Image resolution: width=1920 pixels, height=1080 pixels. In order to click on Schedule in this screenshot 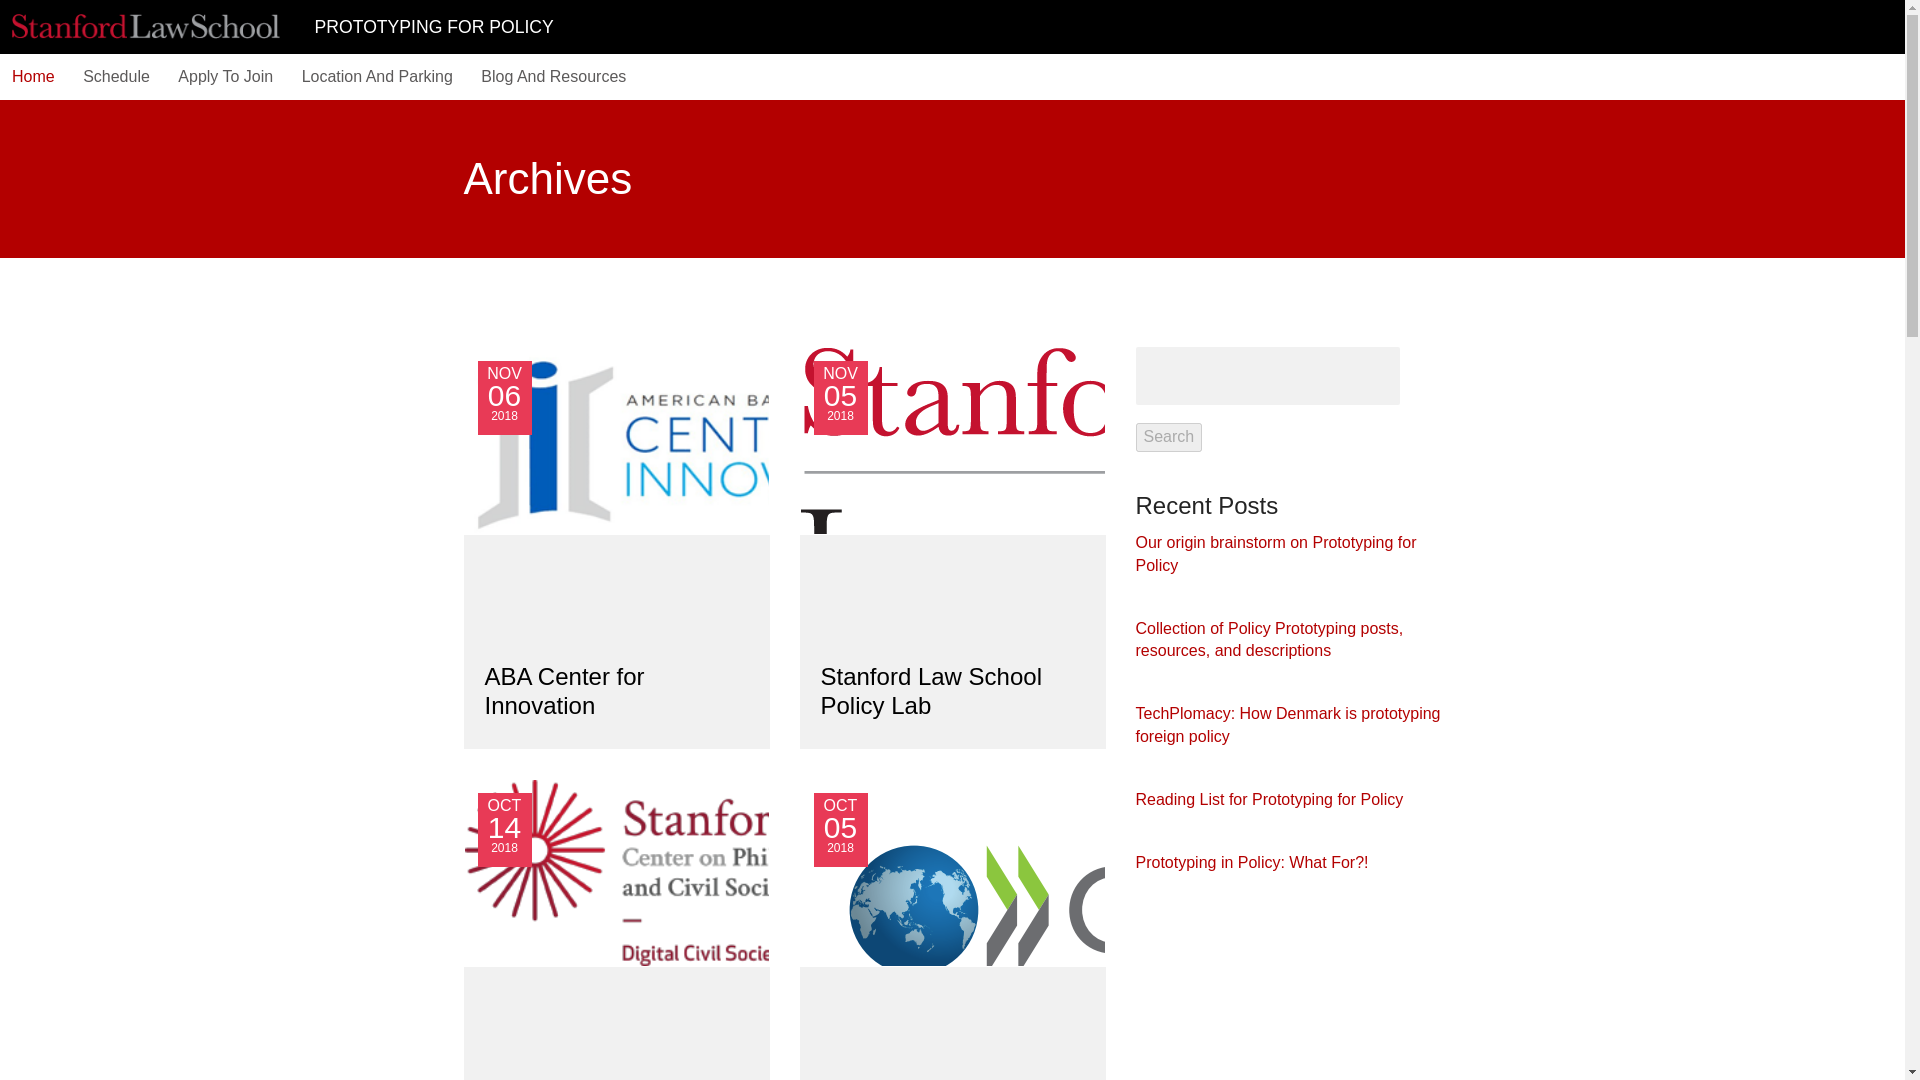, I will do `click(116, 77)`.